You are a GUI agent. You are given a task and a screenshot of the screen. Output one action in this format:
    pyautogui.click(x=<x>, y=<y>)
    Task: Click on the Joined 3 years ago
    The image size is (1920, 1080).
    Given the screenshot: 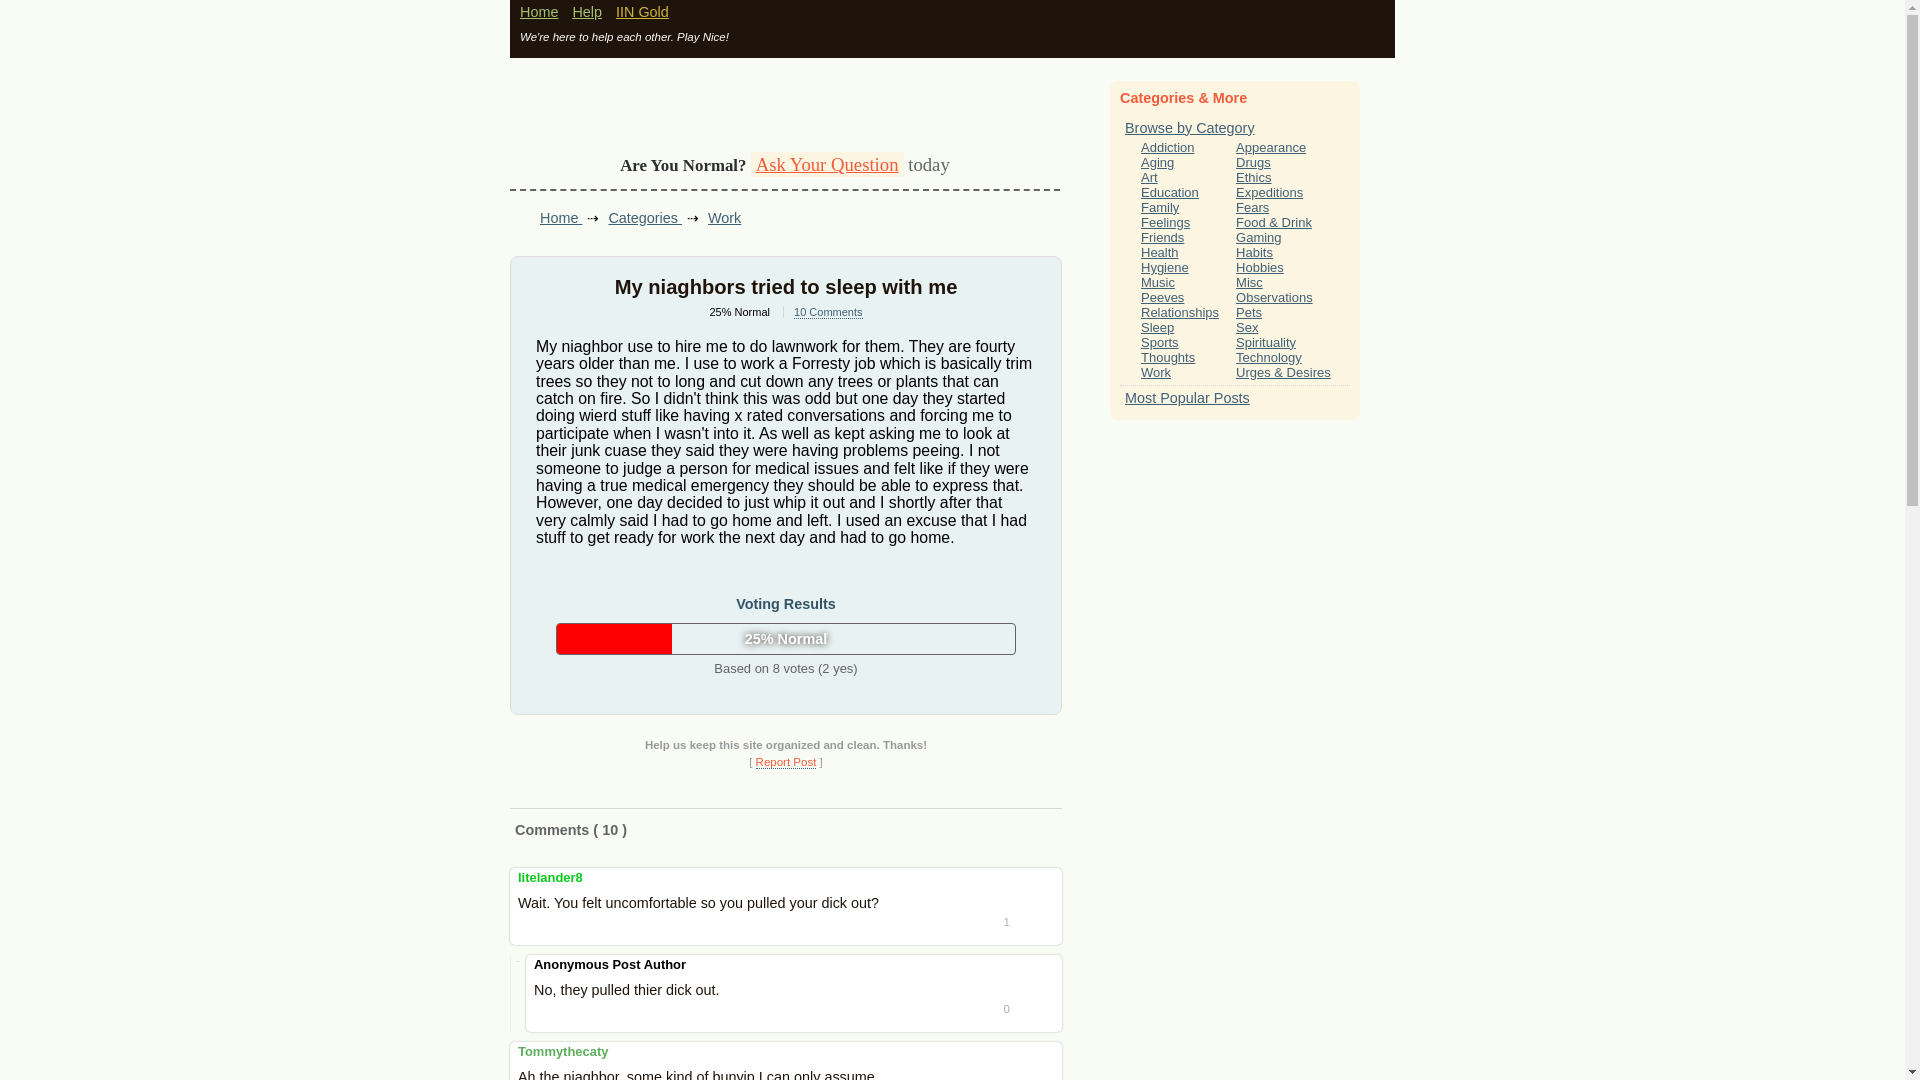 What is the action you would take?
    pyautogui.click(x=563, y=1052)
    